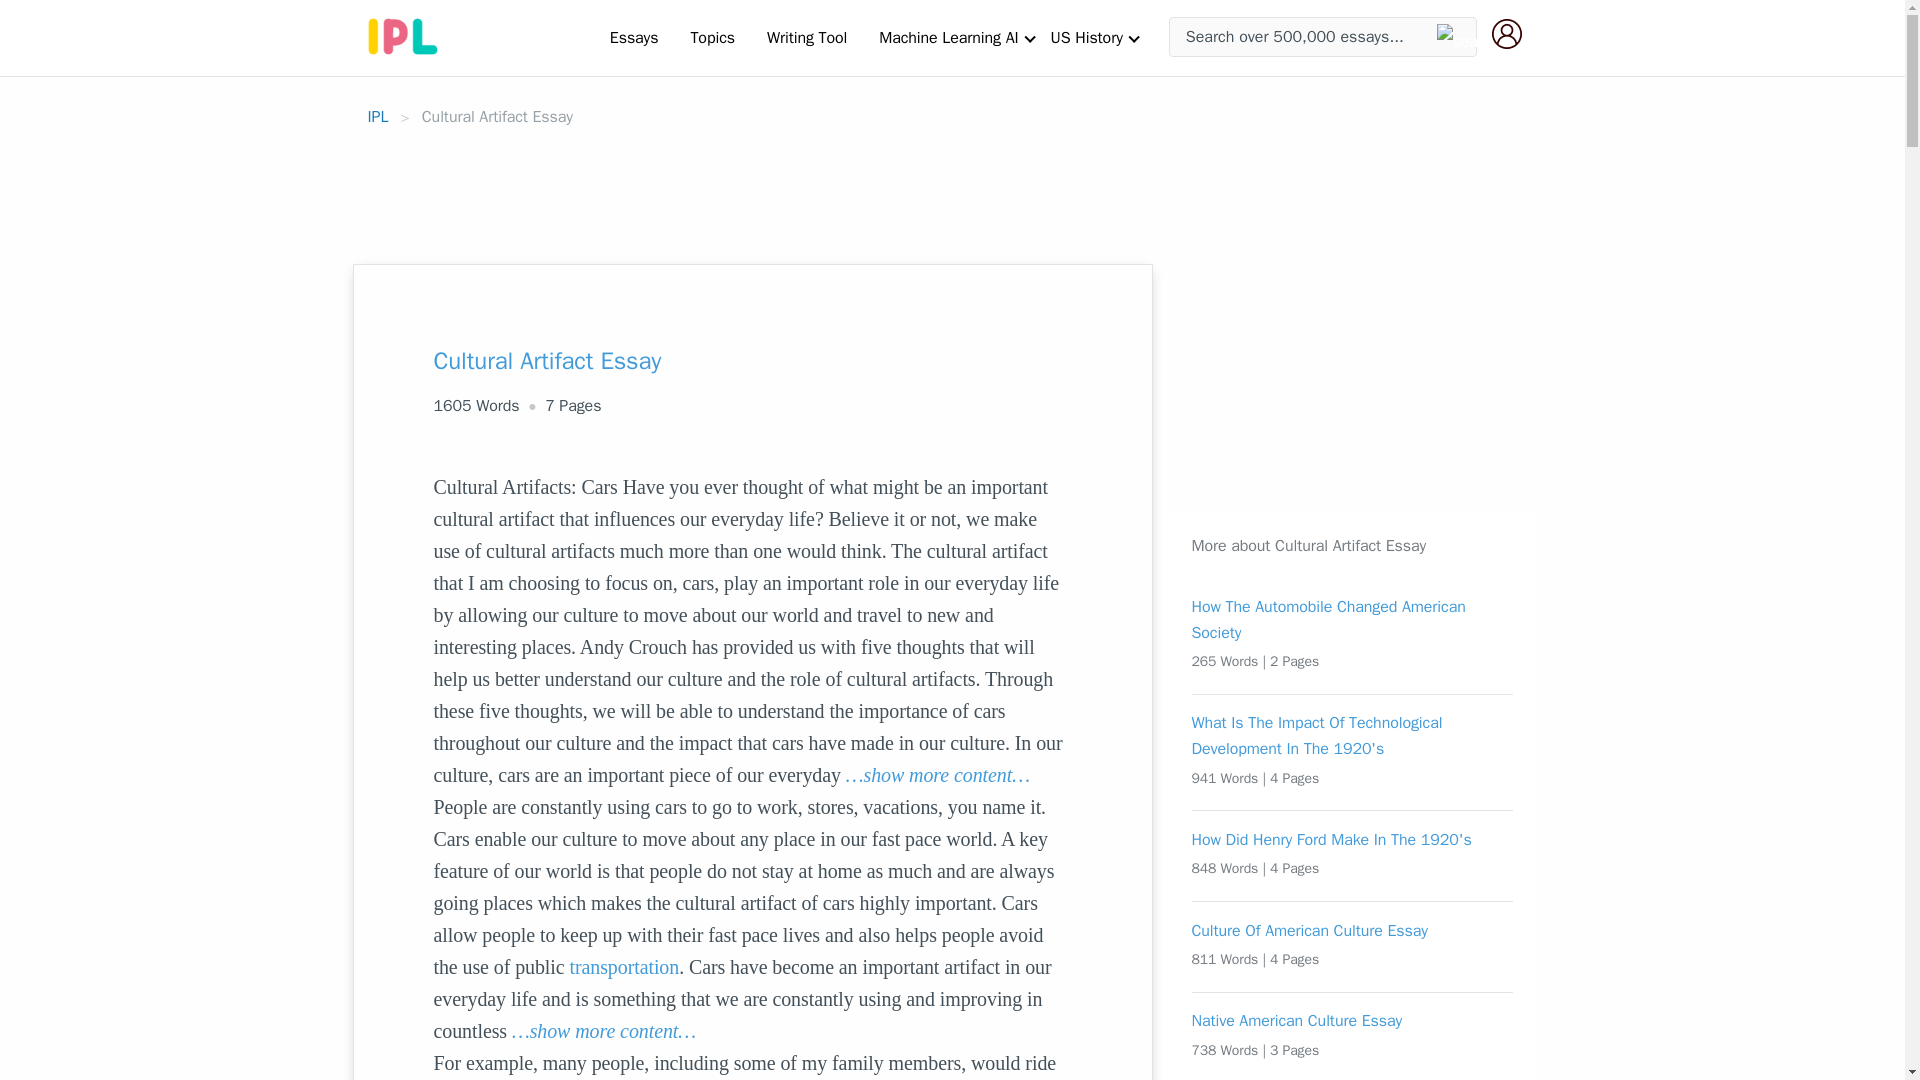  What do you see at coordinates (712, 37) in the screenshot?
I see `Topics` at bounding box center [712, 37].